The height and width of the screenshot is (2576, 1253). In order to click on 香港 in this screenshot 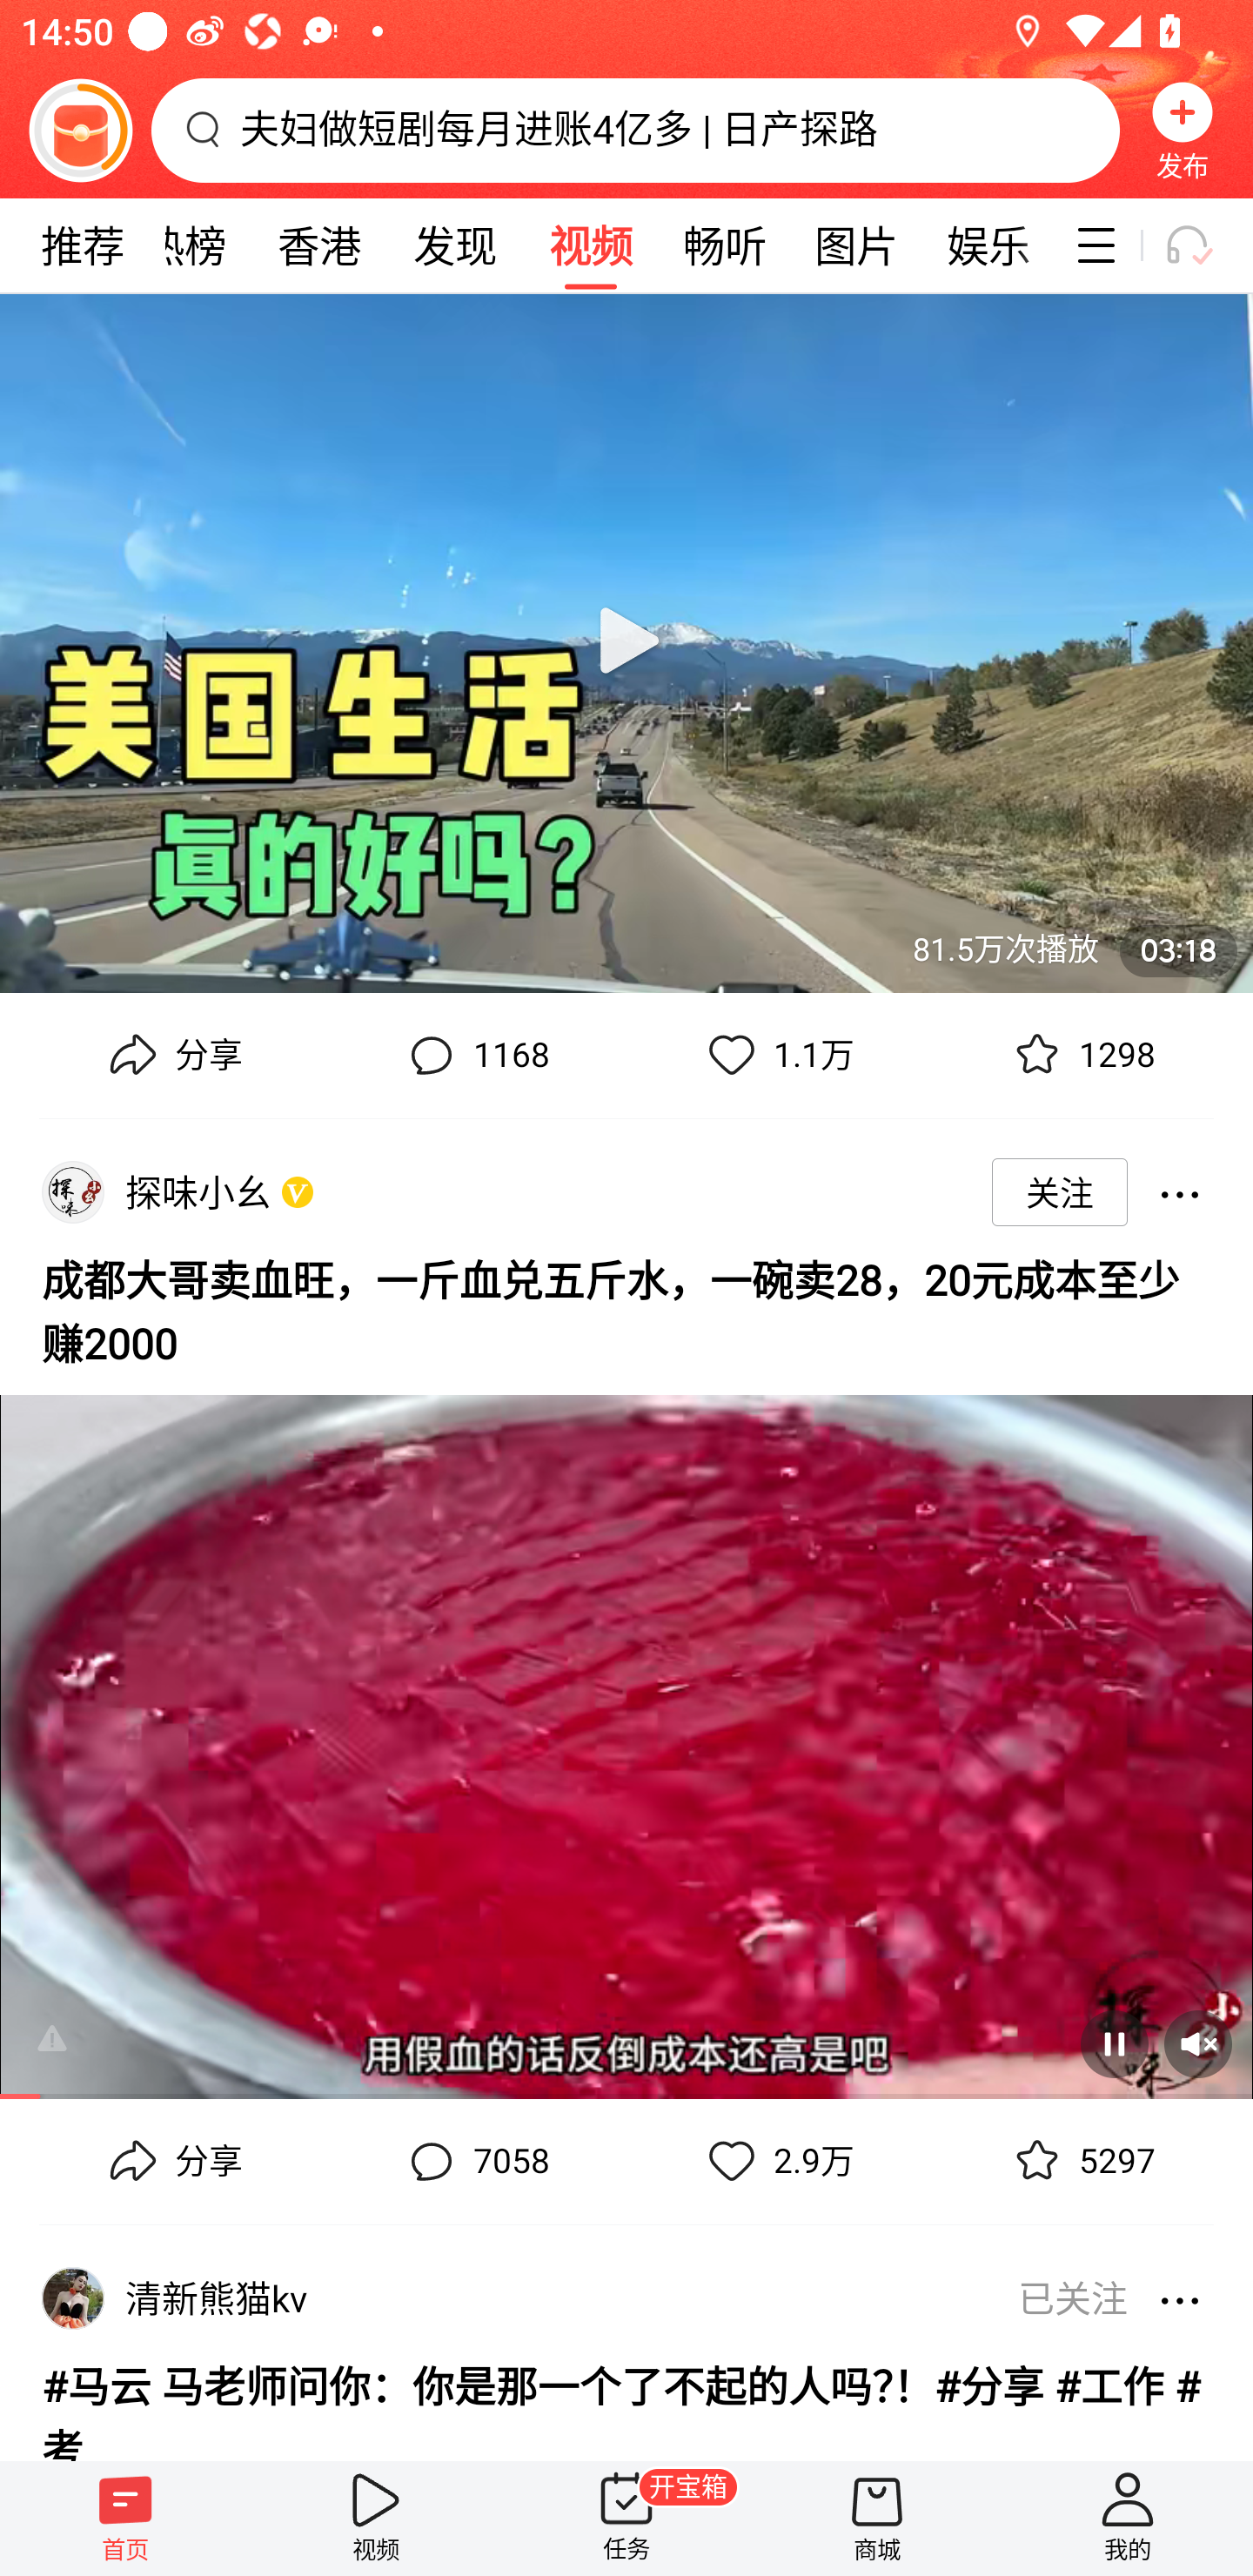, I will do `click(318, 245)`.